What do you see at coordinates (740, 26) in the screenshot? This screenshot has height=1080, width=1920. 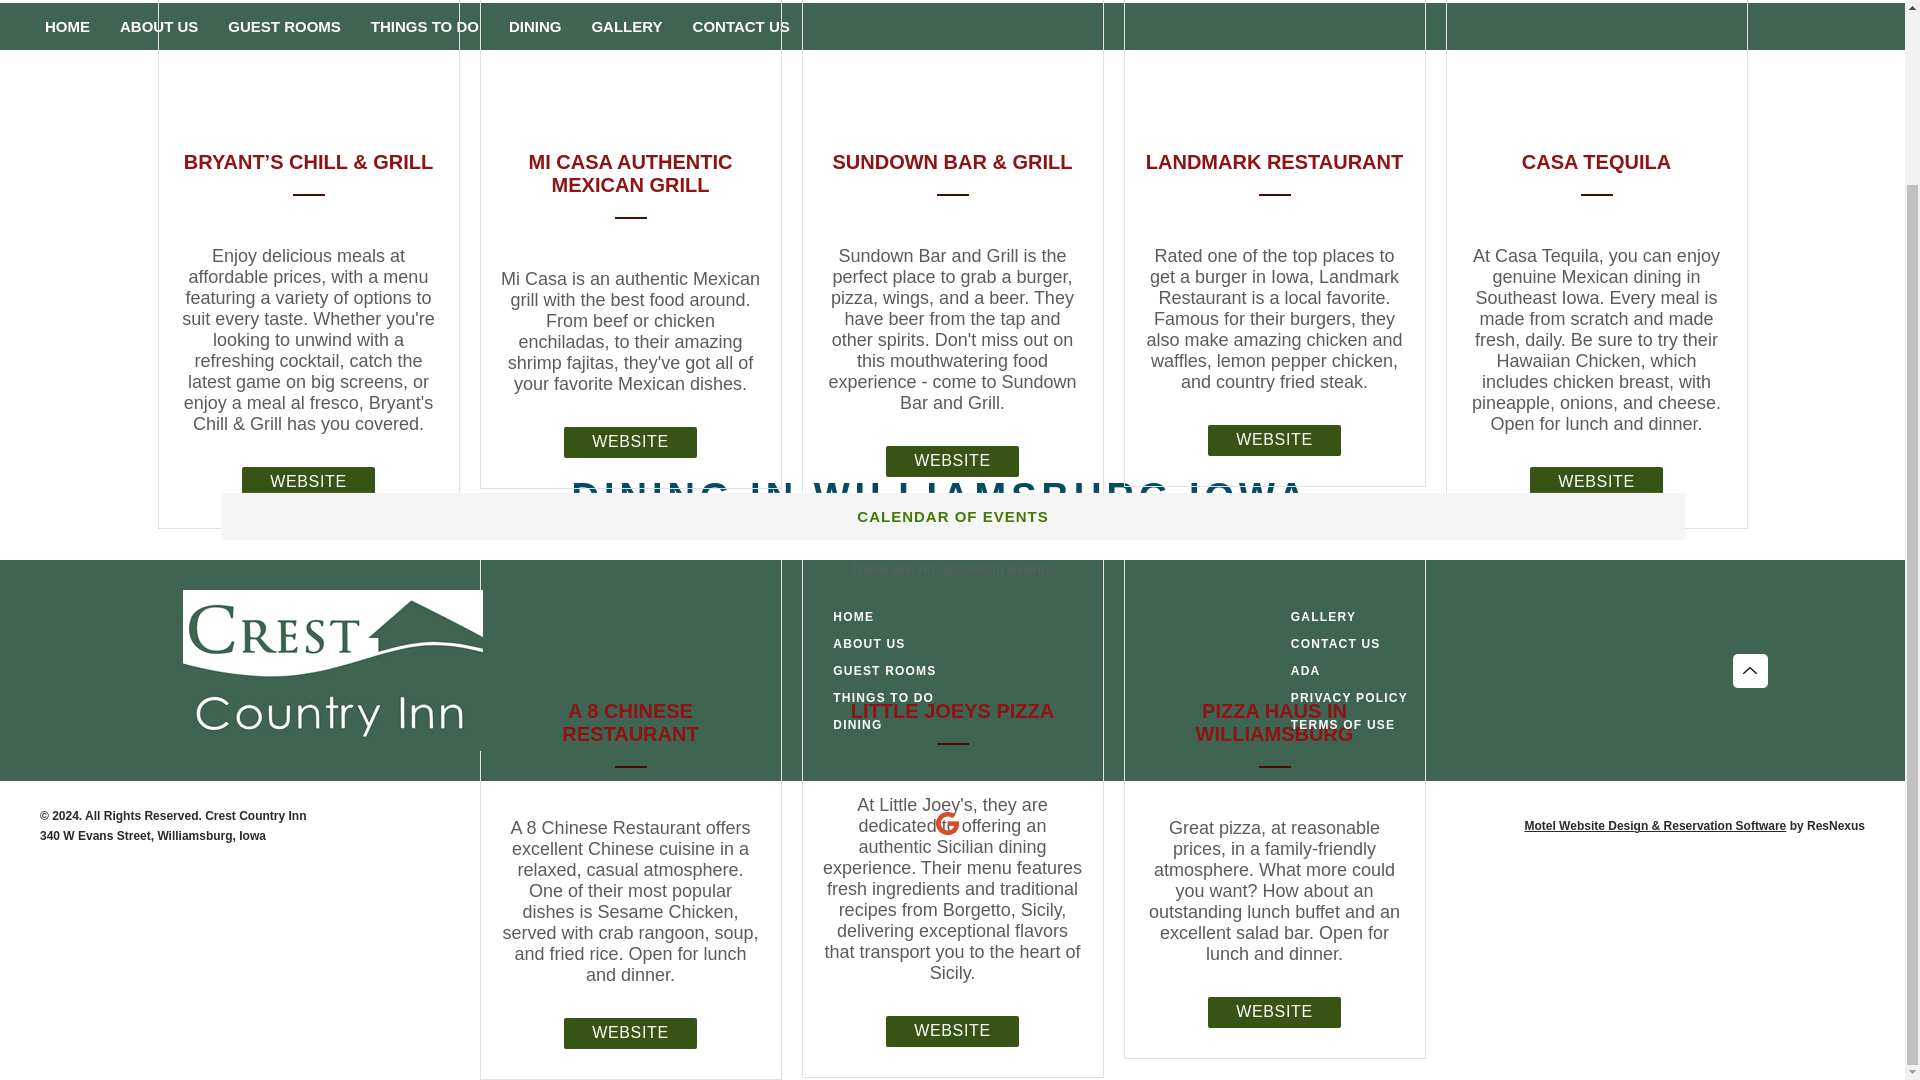 I see `CONTACT US` at bounding box center [740, 26].